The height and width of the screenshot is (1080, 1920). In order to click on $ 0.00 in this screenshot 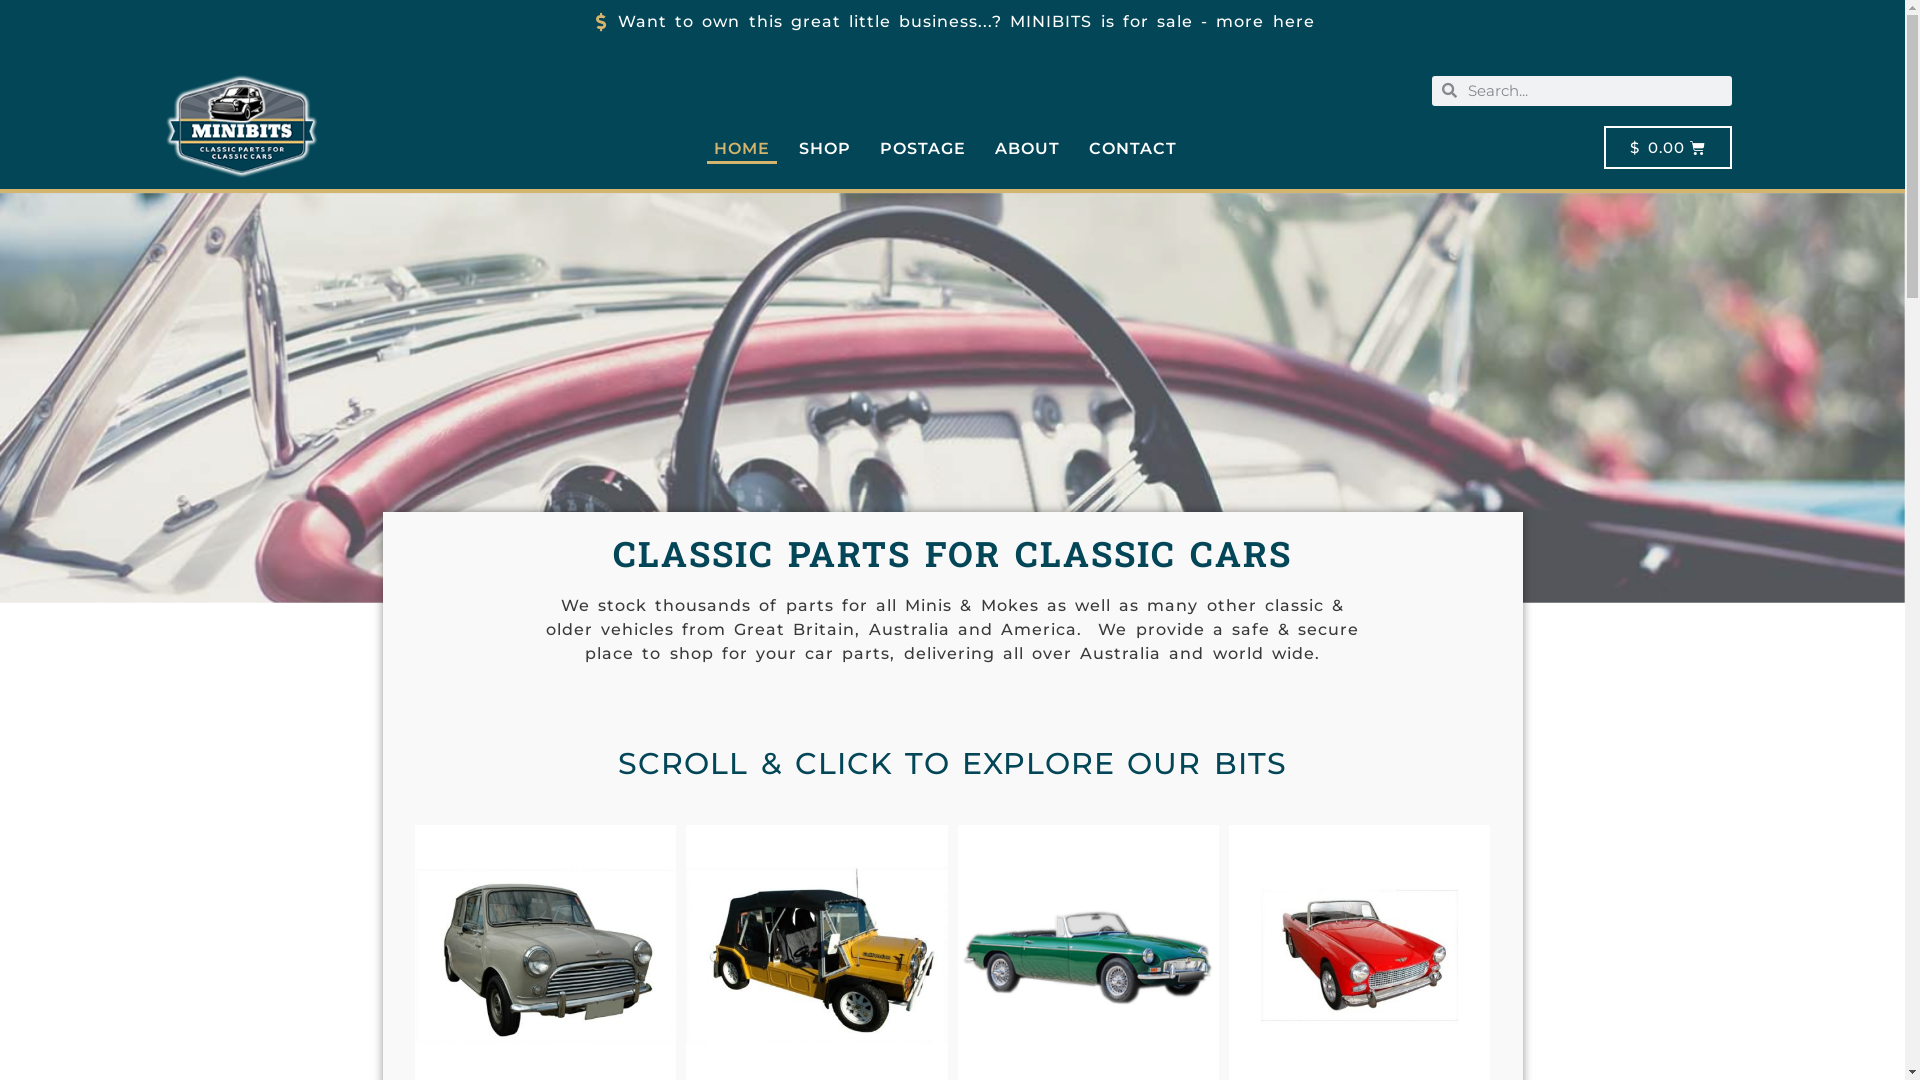, I will do `click(1668, 148)`.